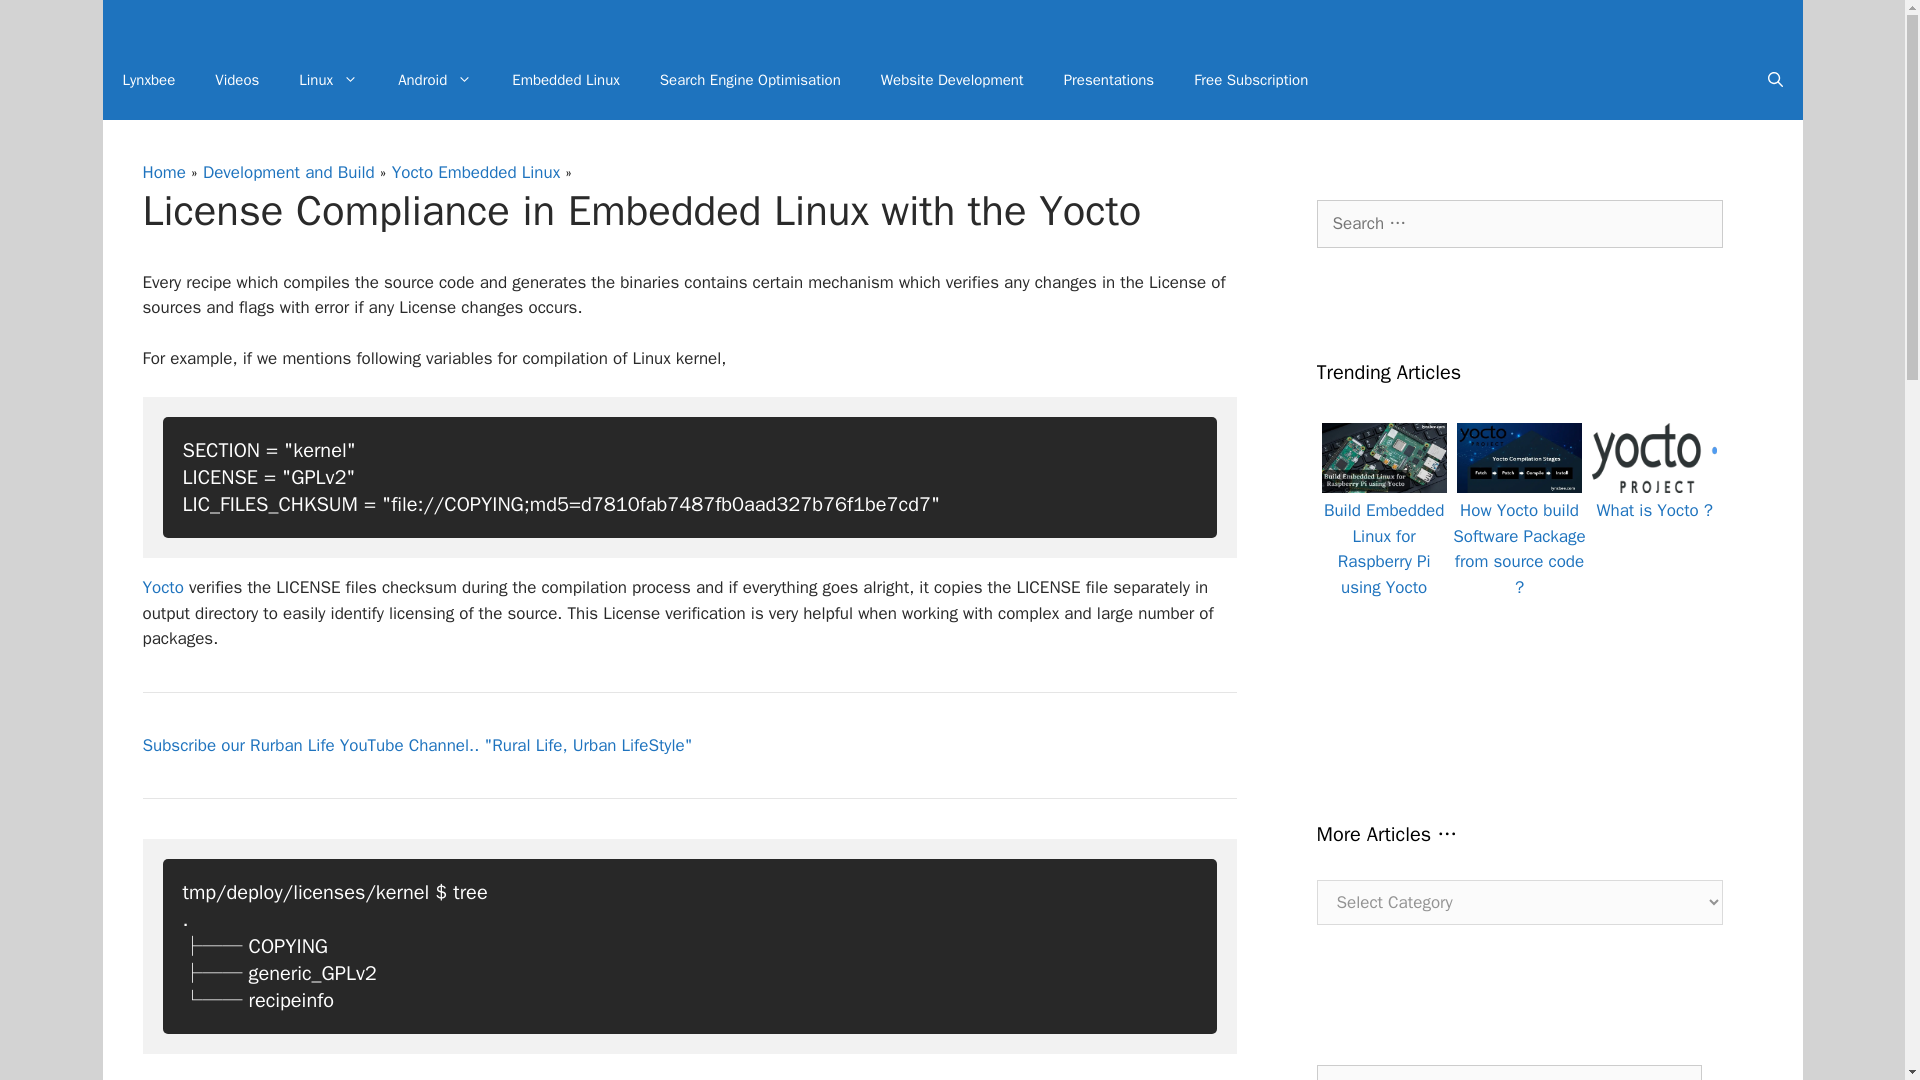  Describe the element at coordinates (1250, 80) in the screenshot. I see `Free Subscription` at that location.